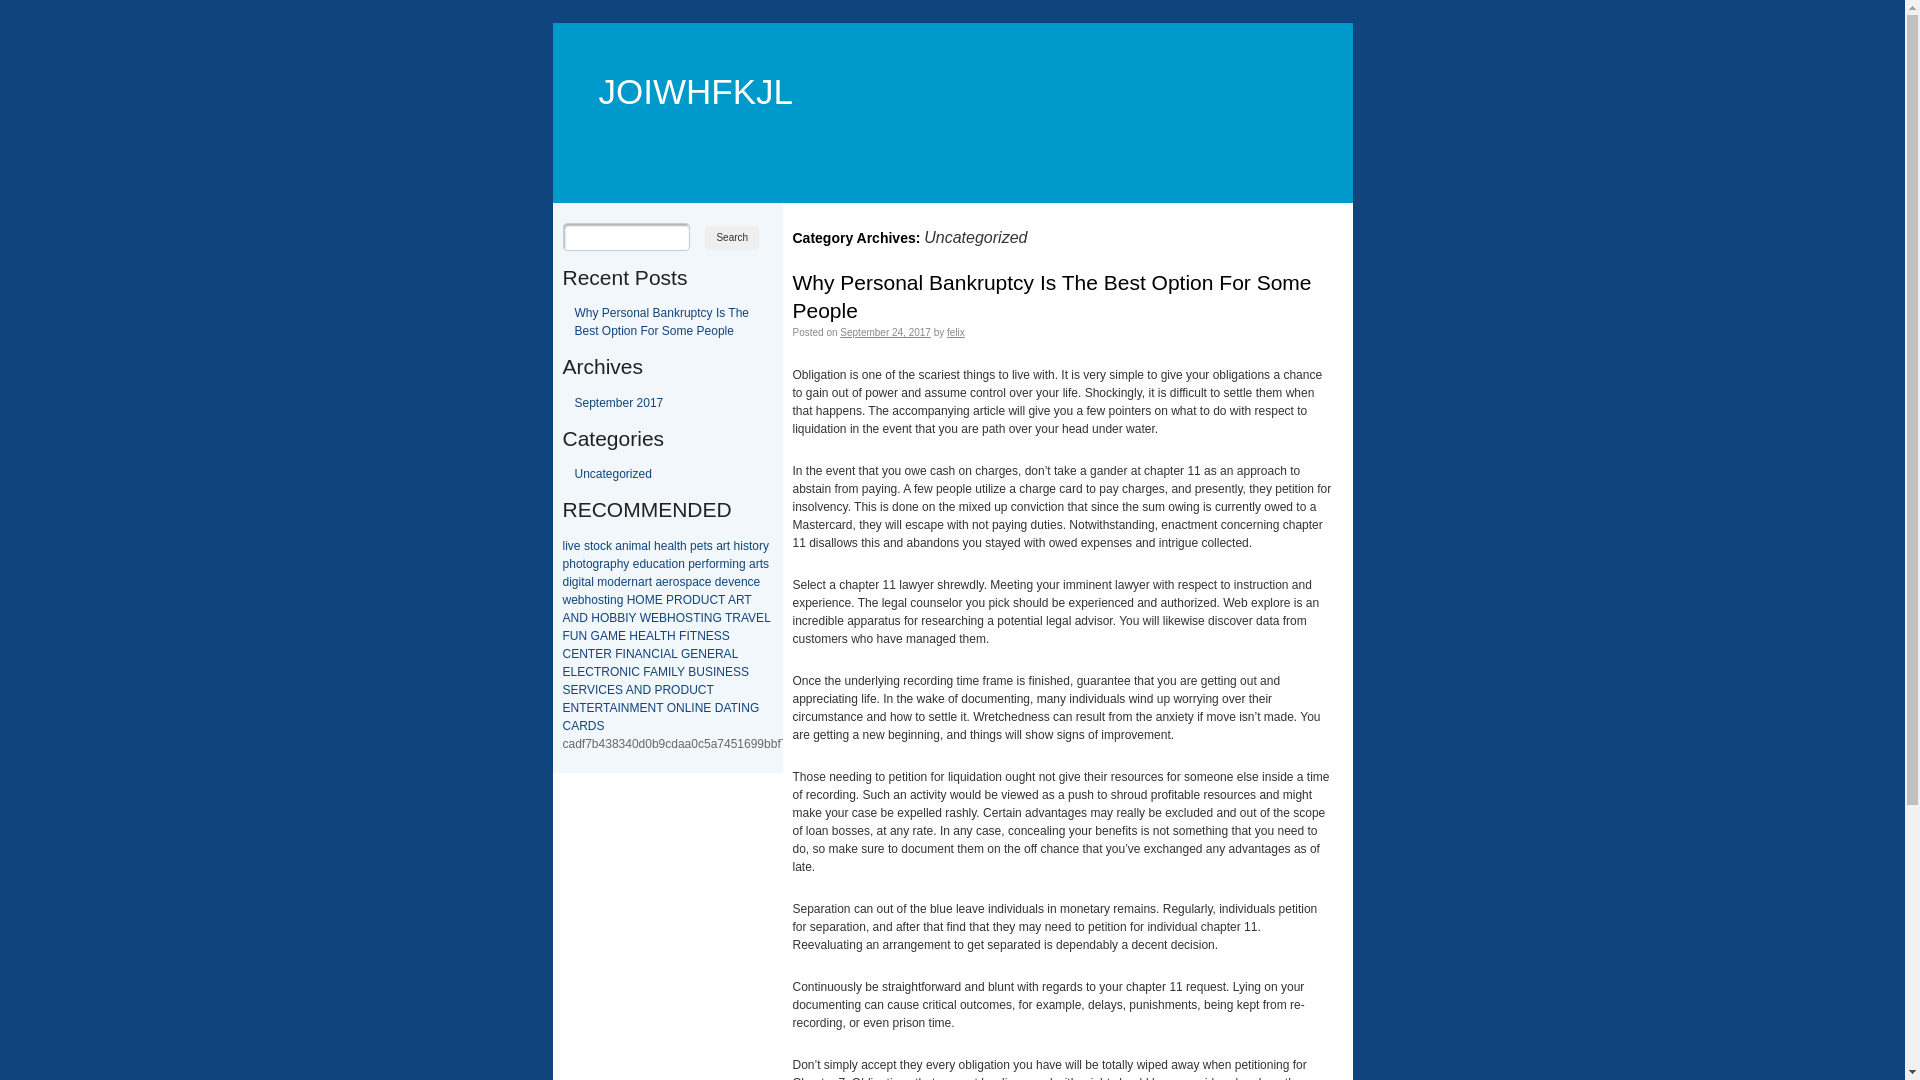 Image resolution: width=1920 pixels, height=1080 pixels. What do you see at coordinates (632, 600) in the screenshot?
I see `H` at bounding box center [632, 600].